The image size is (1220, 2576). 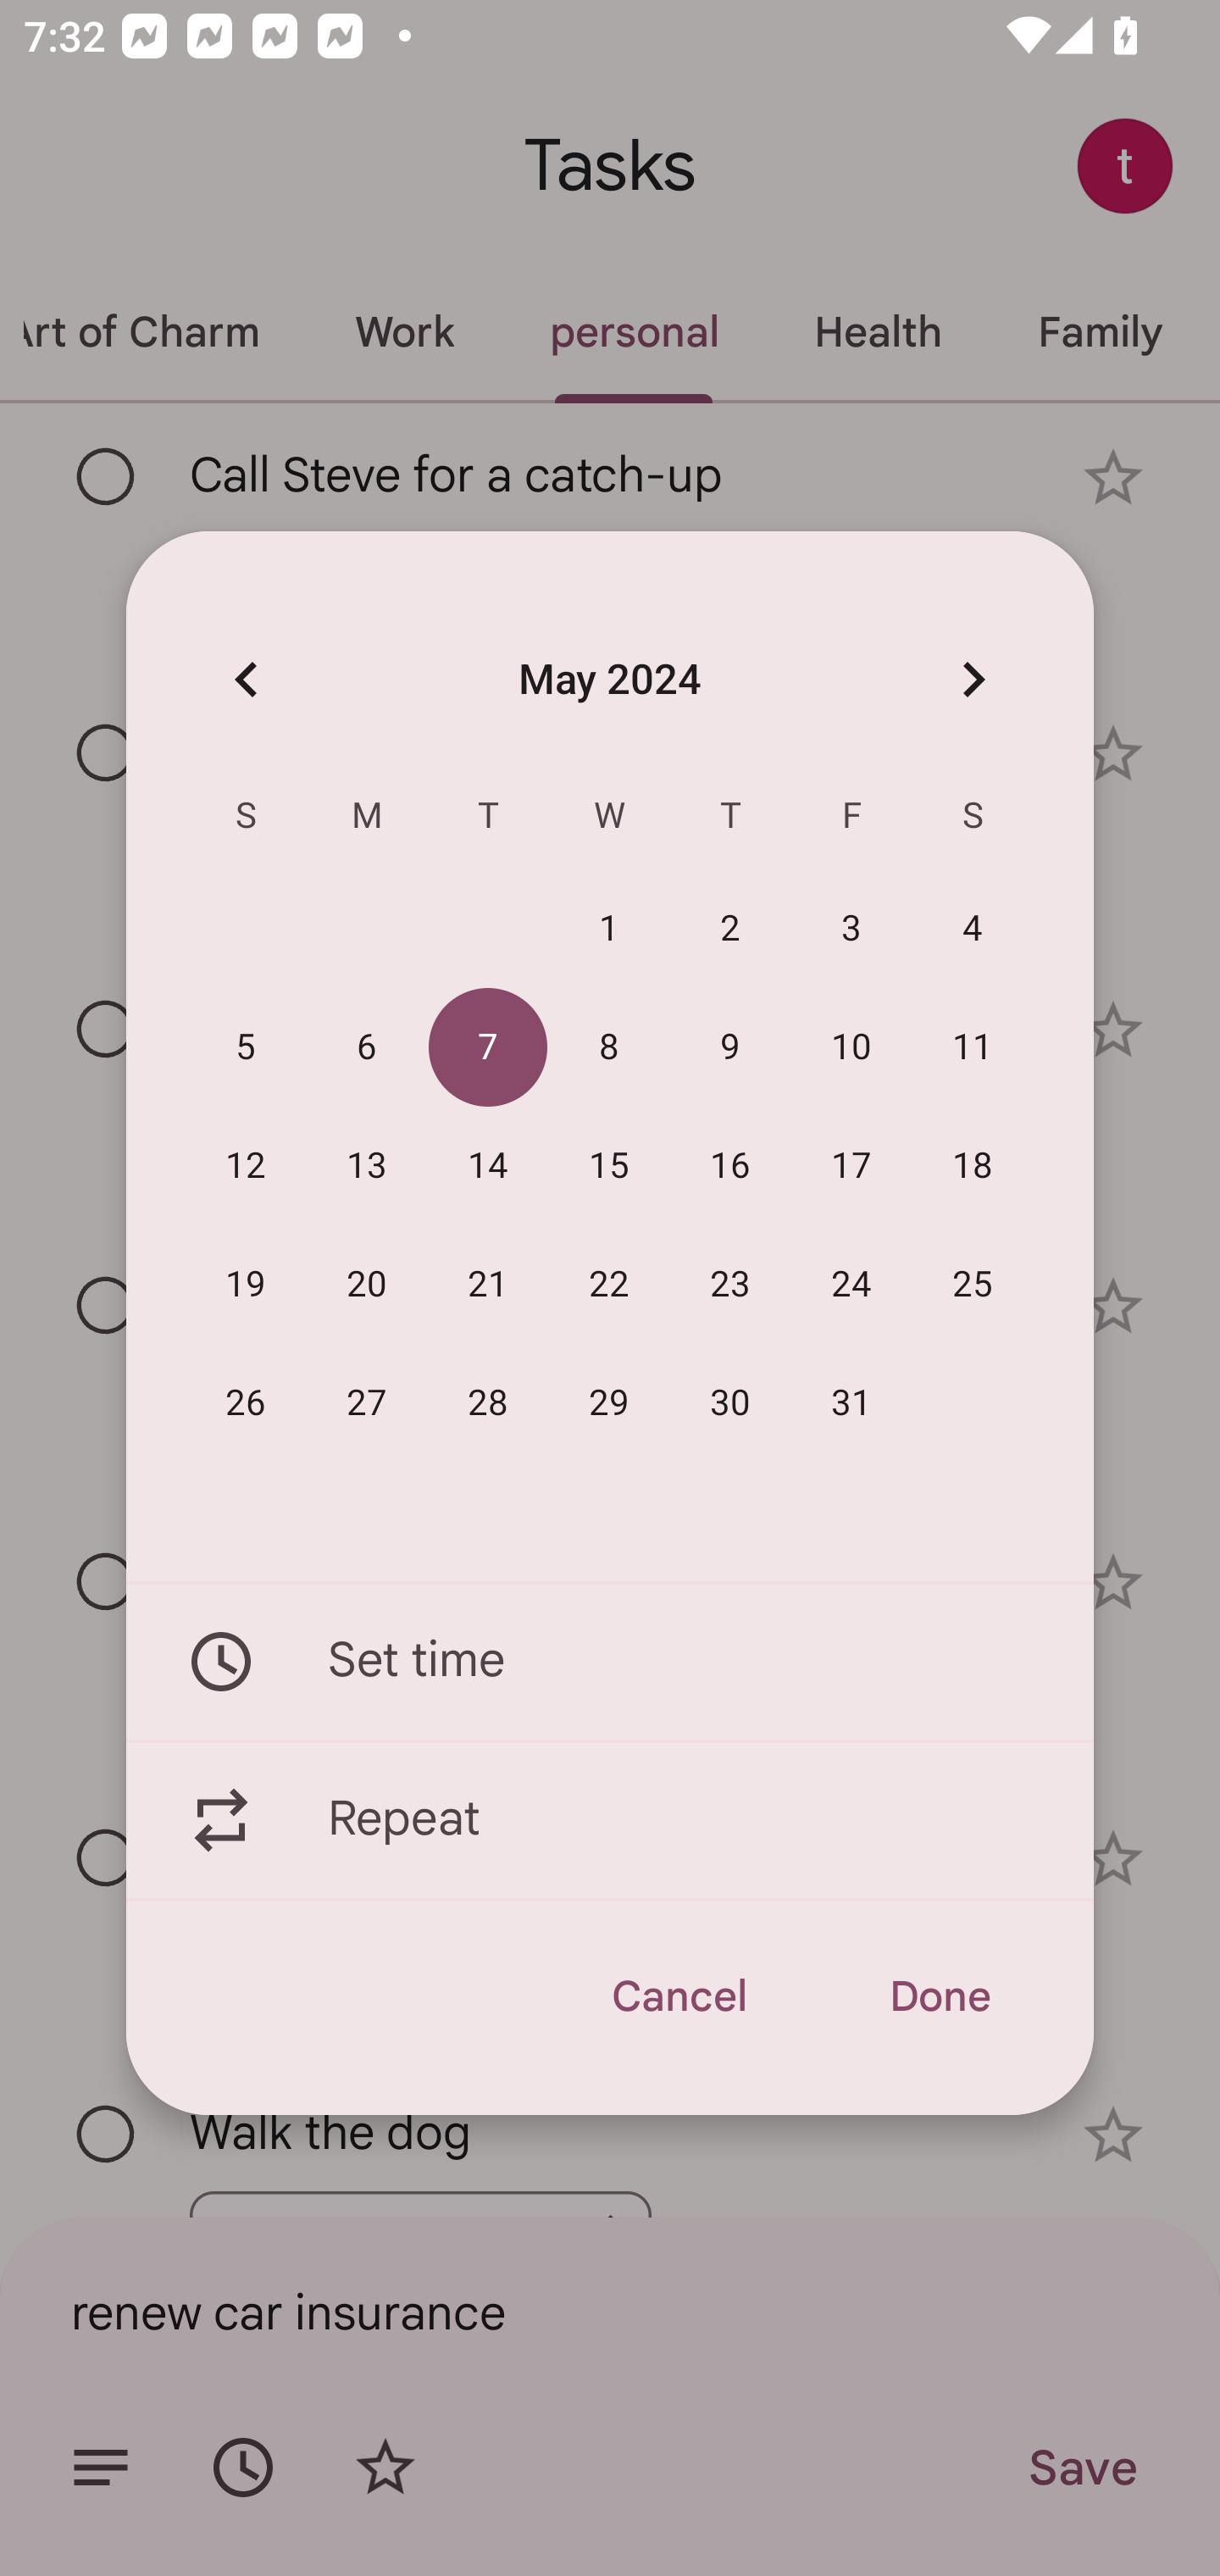 I want to click on 13 13 May 2024, so click(x=367, y=1167).